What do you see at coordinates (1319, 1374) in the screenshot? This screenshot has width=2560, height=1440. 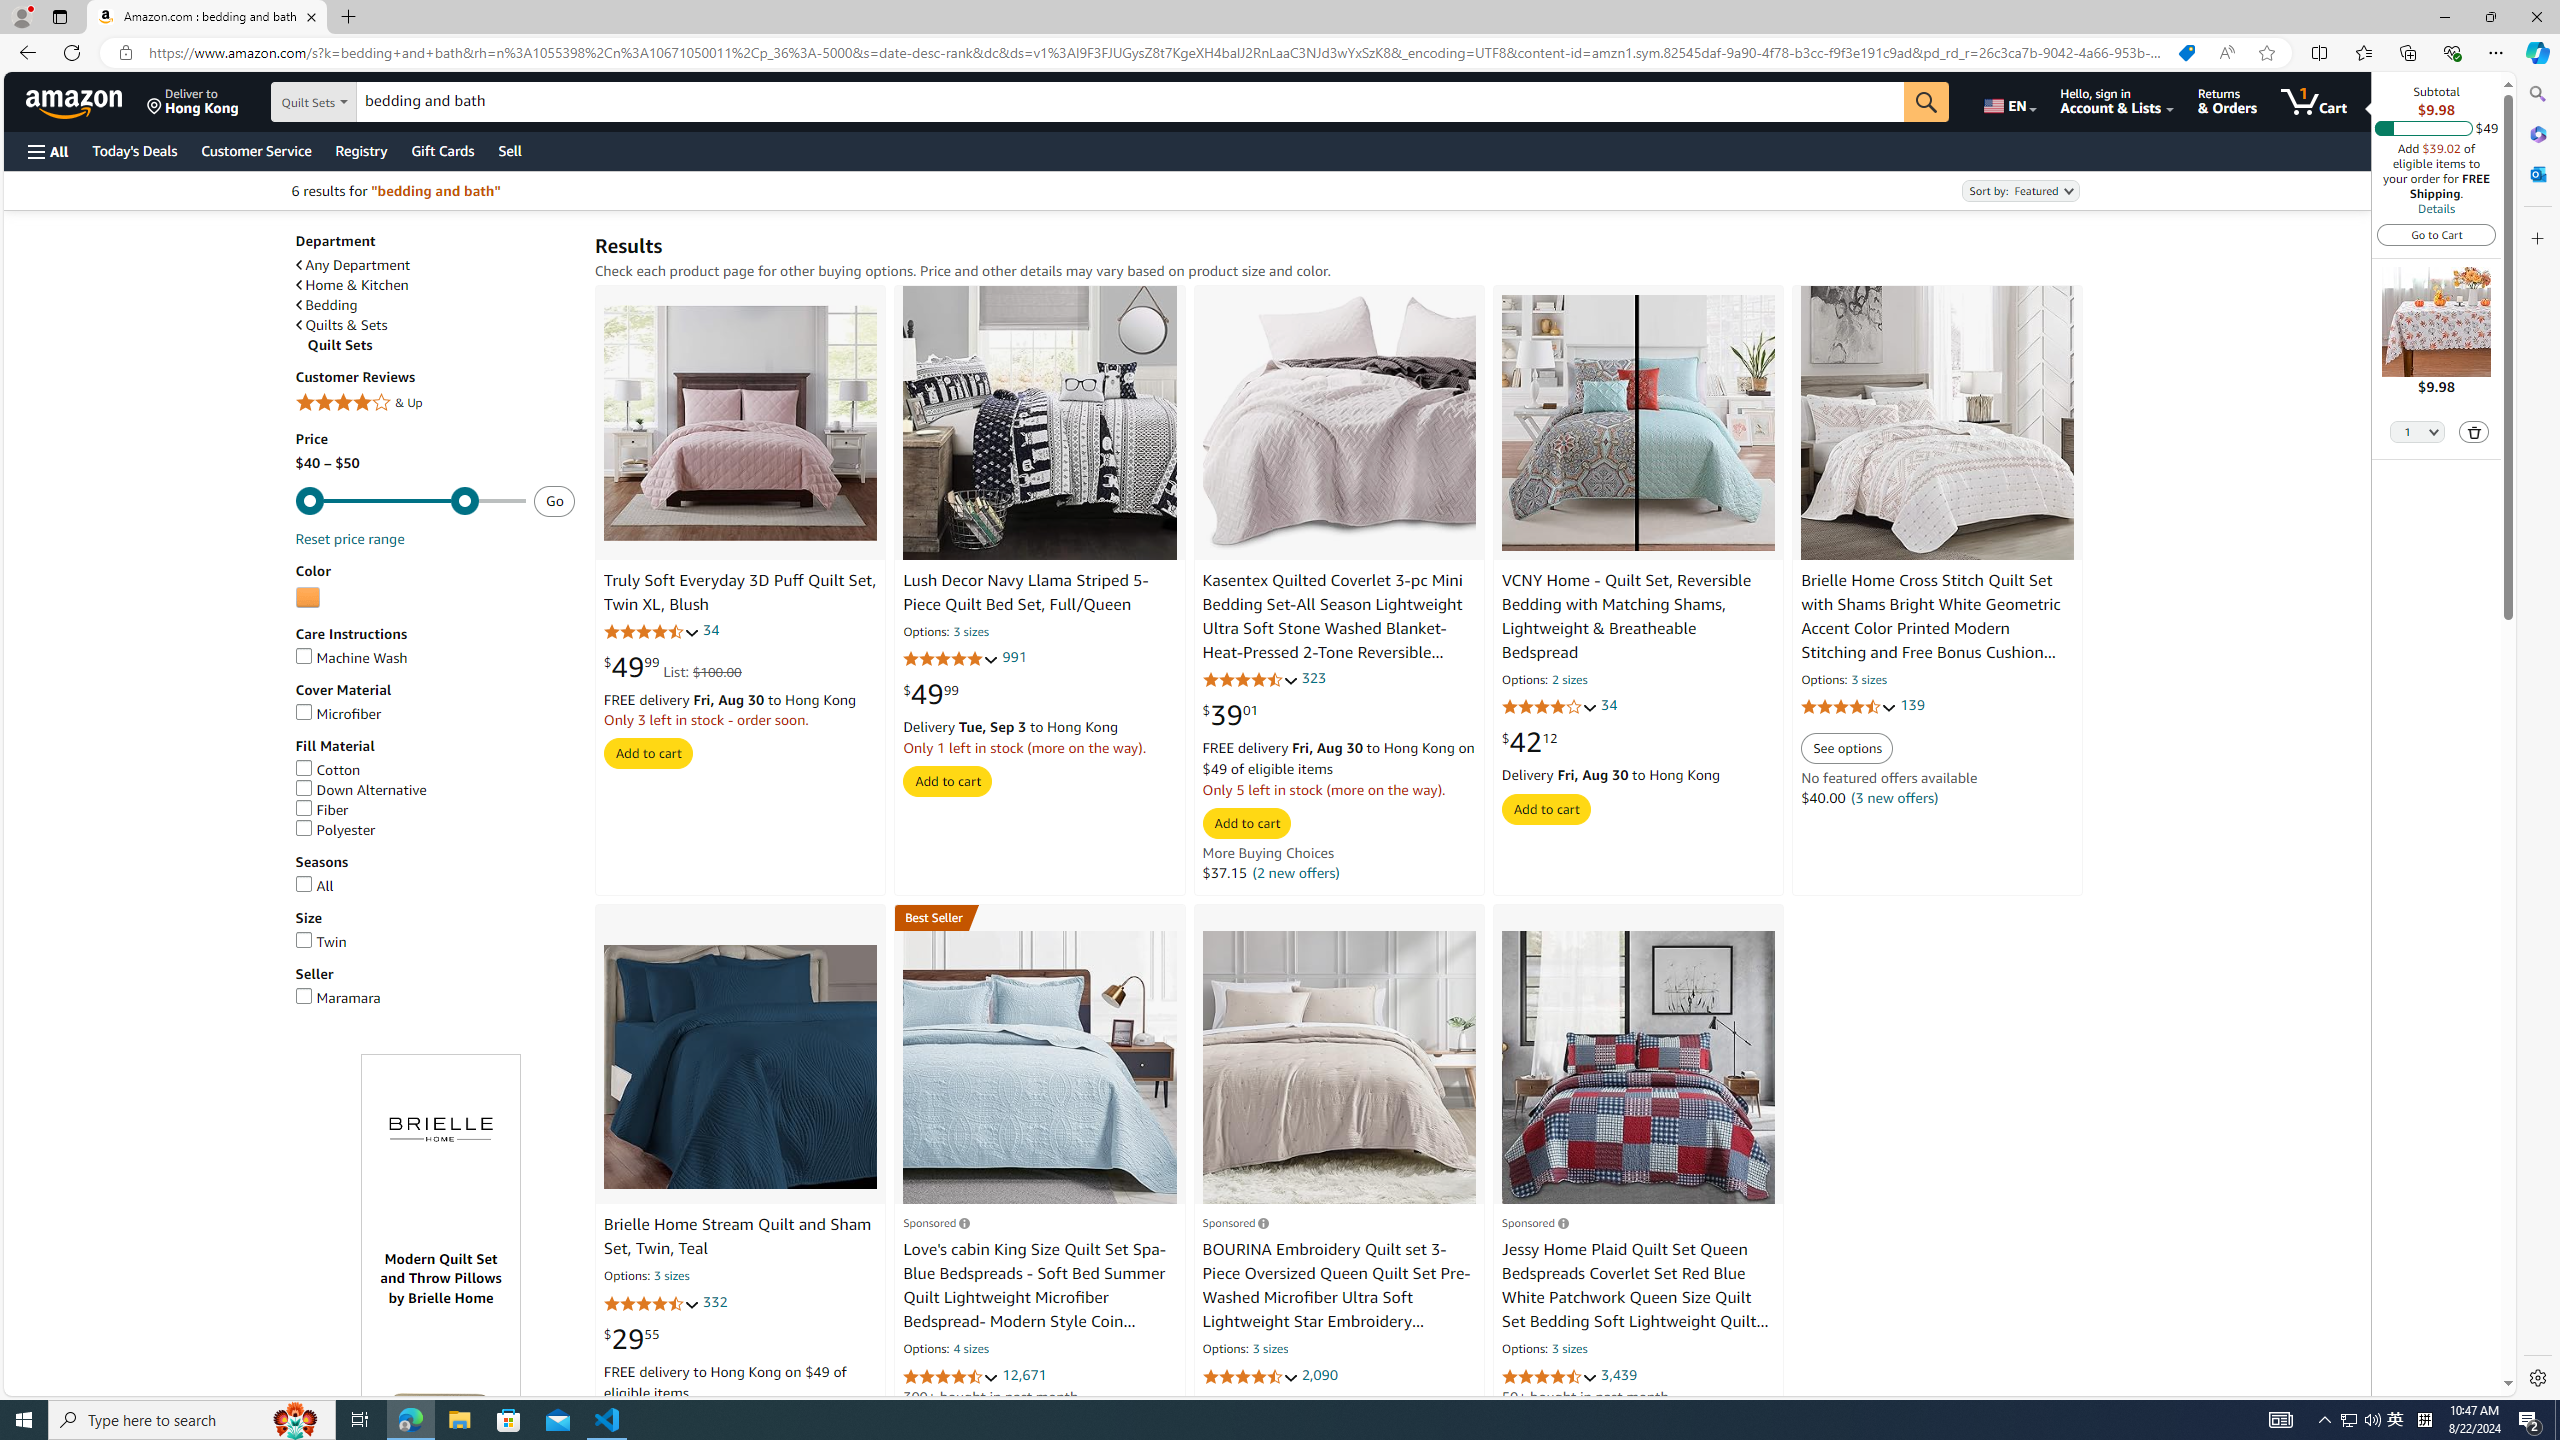 I see `2,090` at bounding box center [1319, 1374].